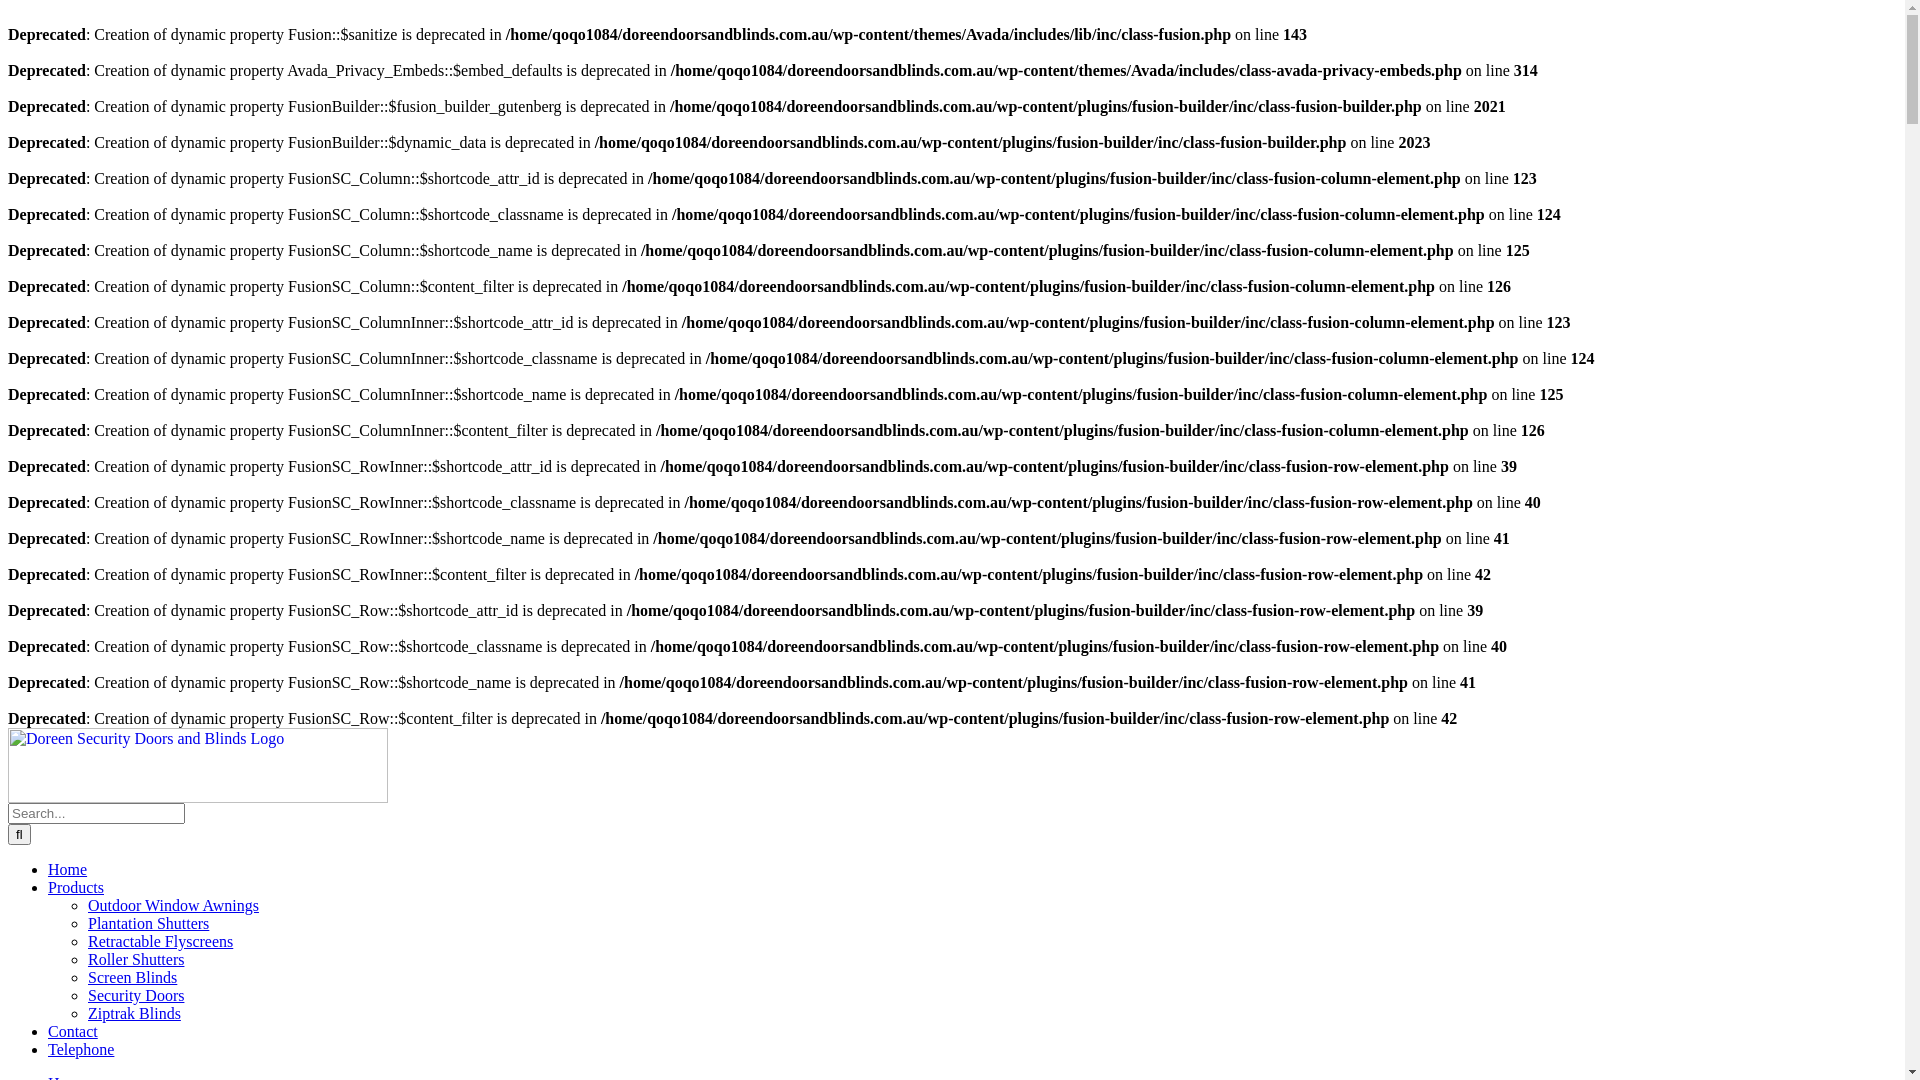  Describe the element at coordinates (73, 1032) in the screenshot. I see `Contact` at that location.